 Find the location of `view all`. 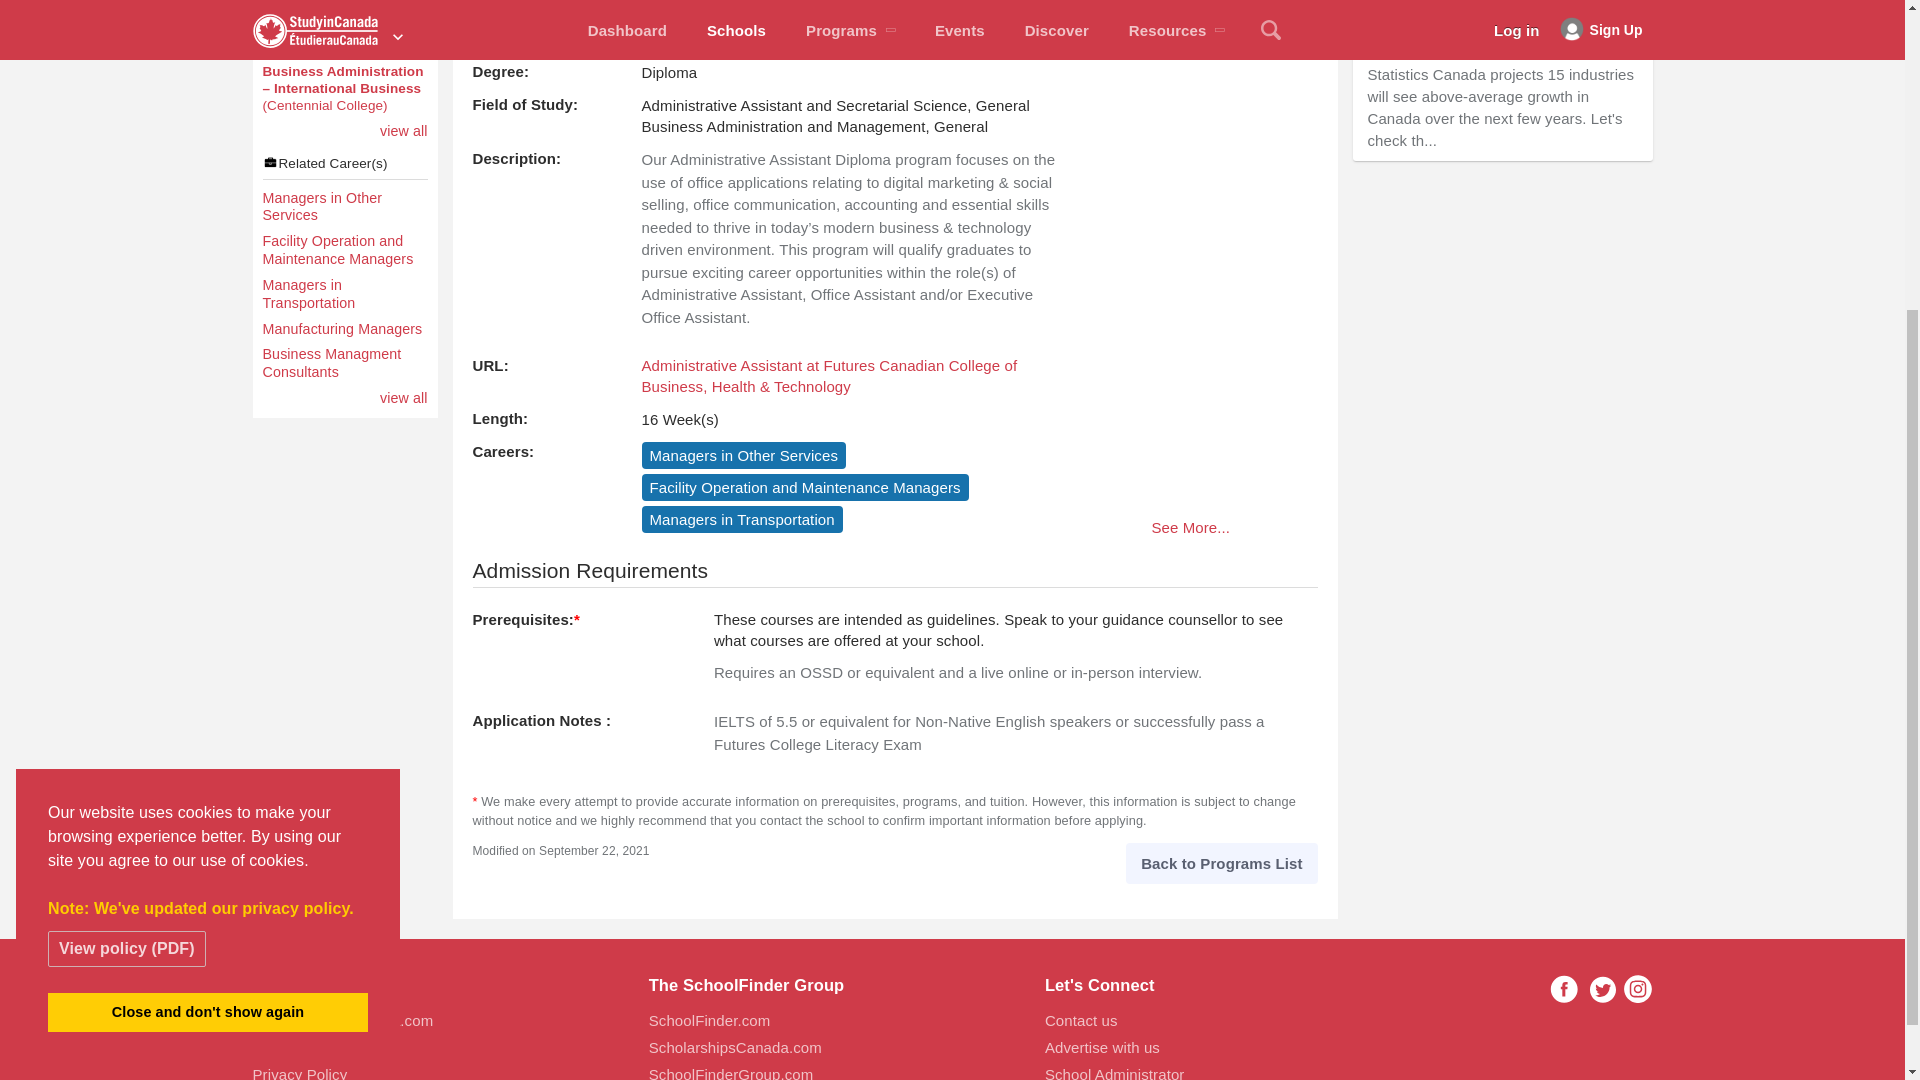

view all is located at coordinates (404, 132).